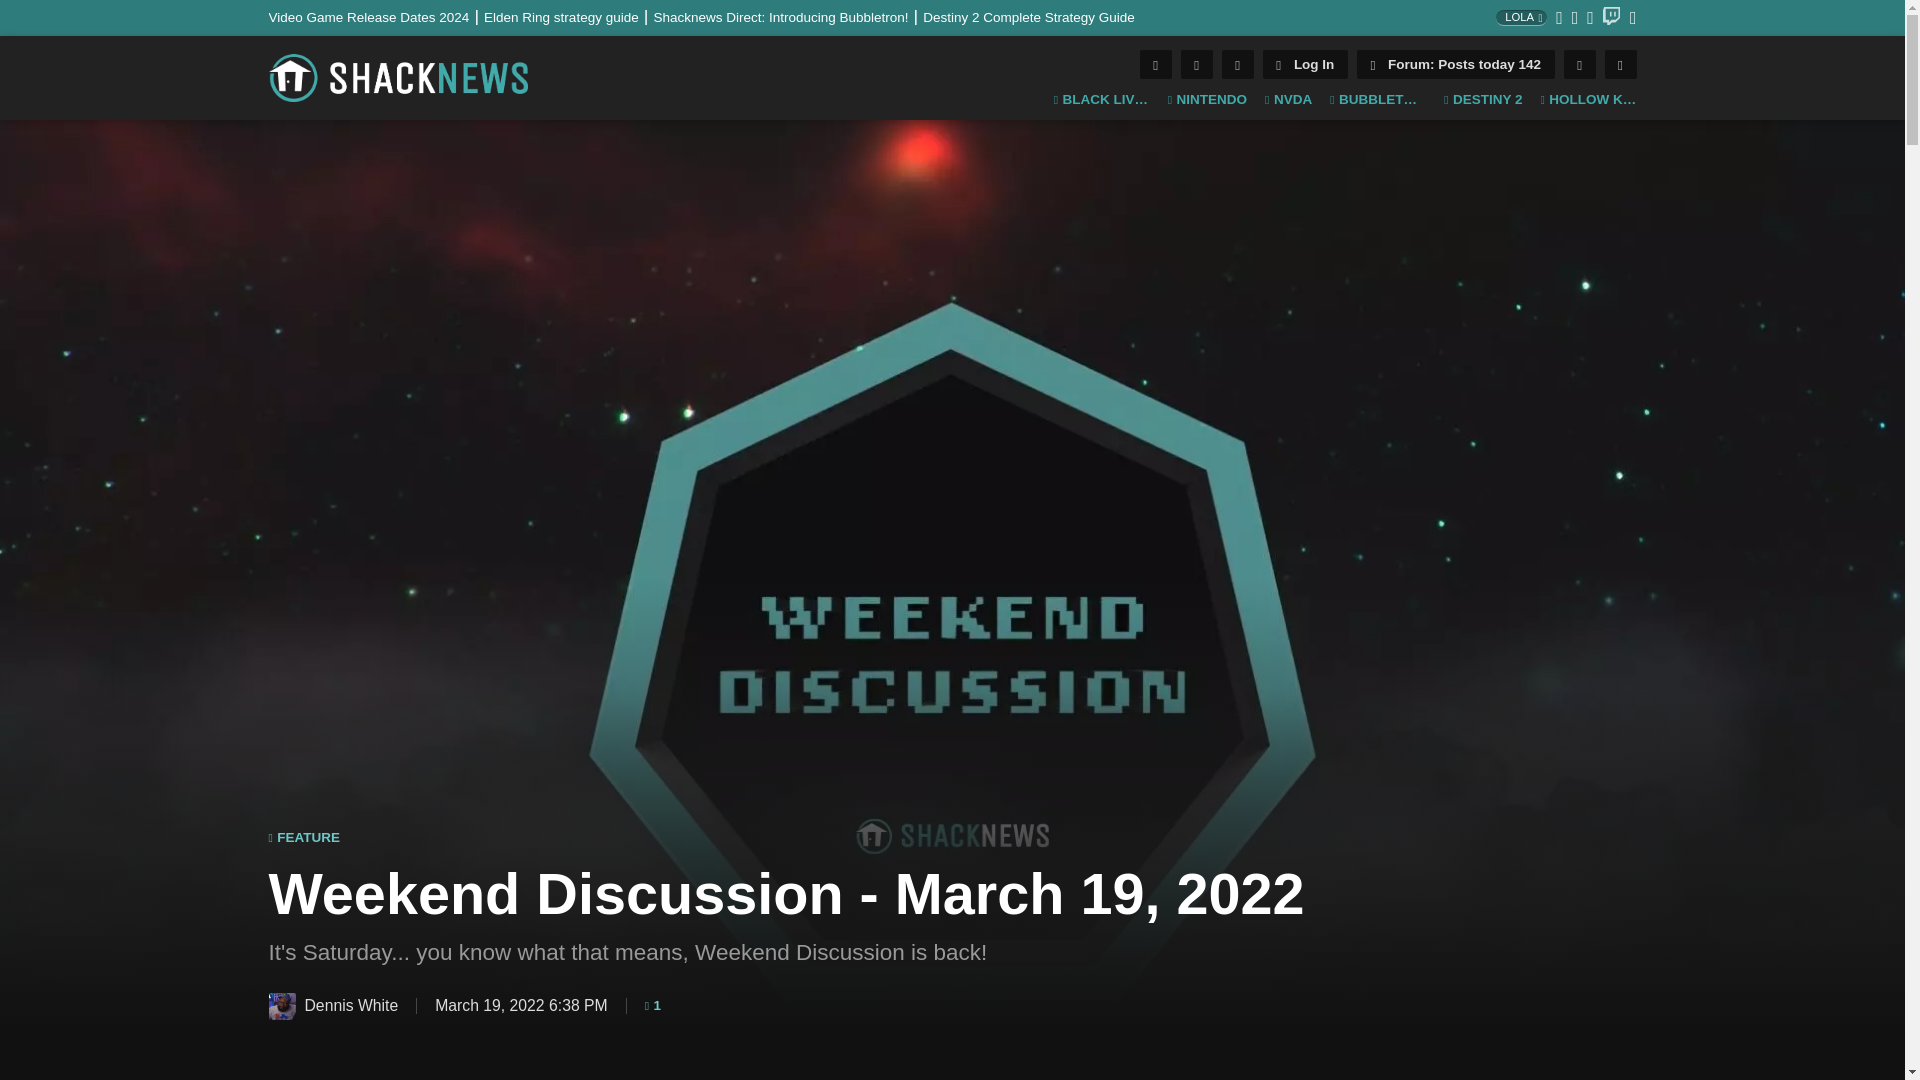 Image resolution: width=1920 pixels, height=1080 pixels. I want to click on Video Game Release Dates 2024, so click(376, 16).